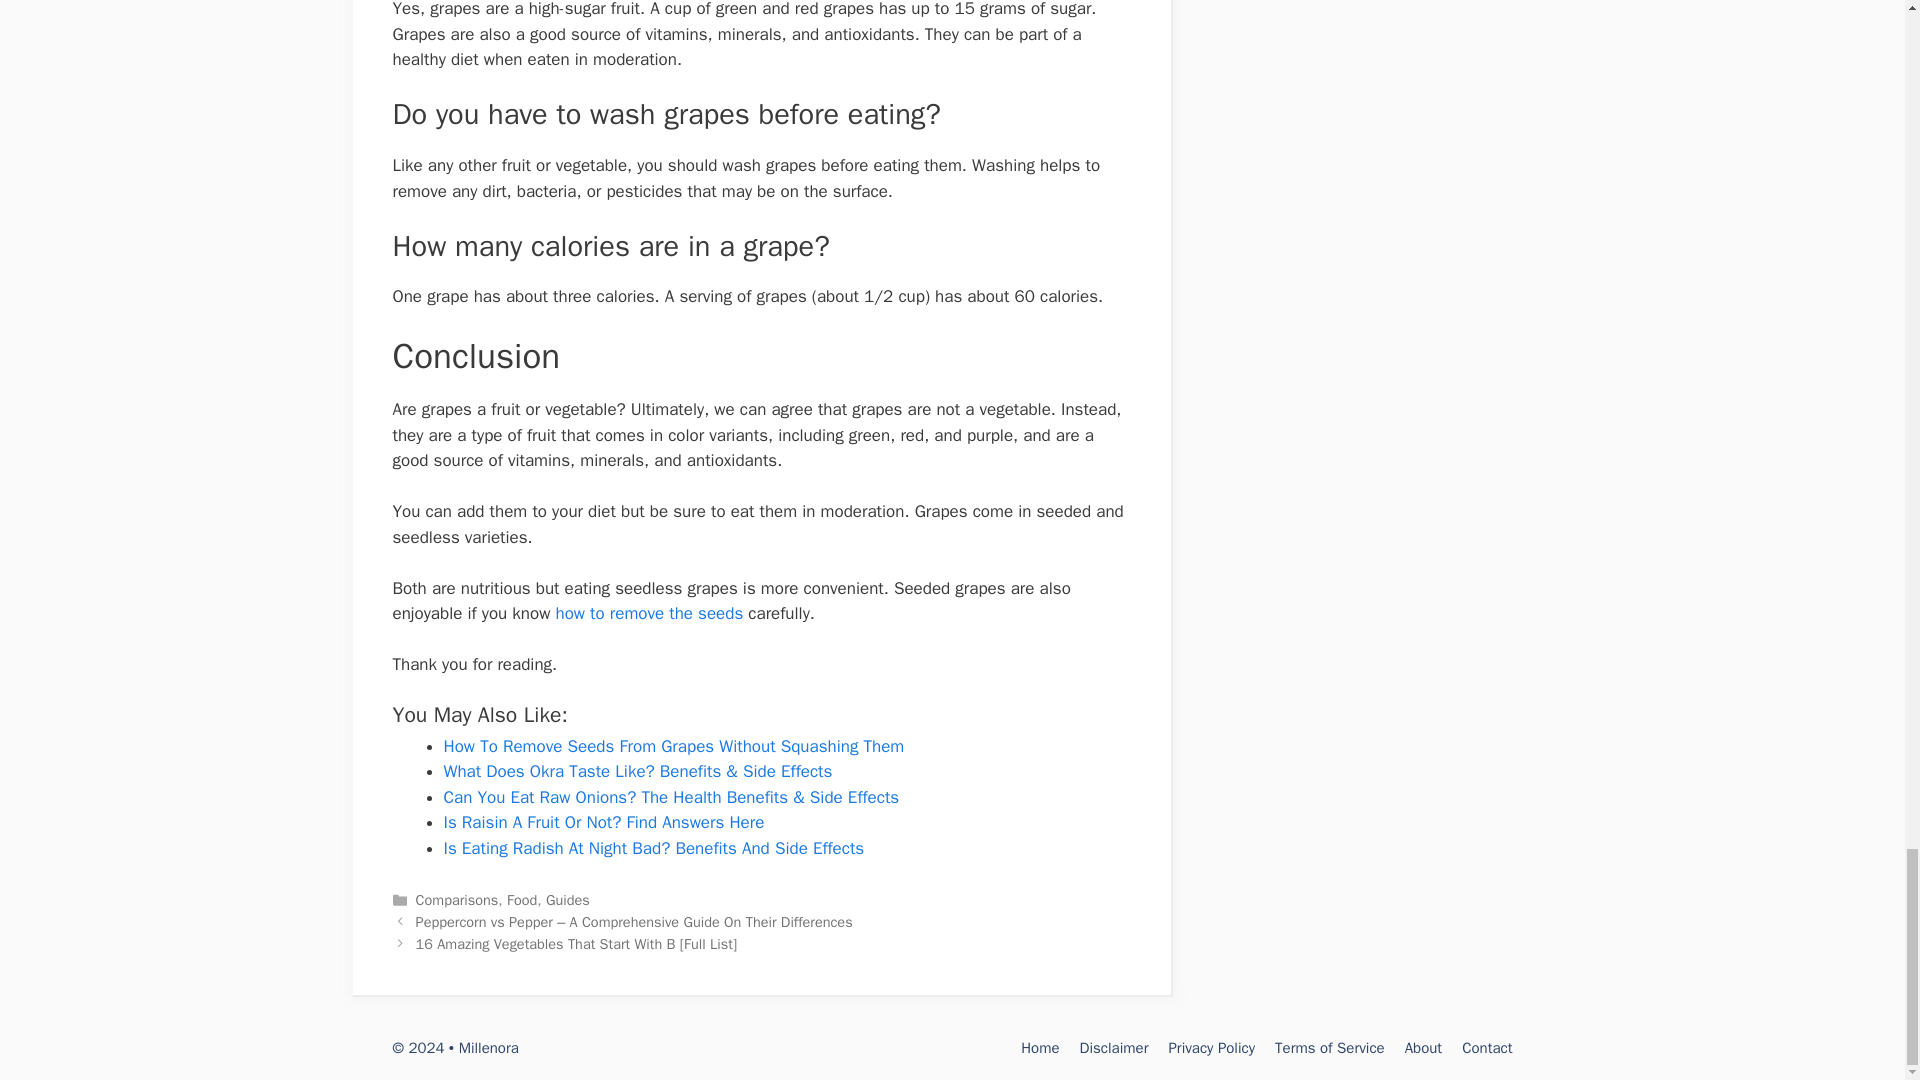 Image resolution: width=1920 pixels, height=1080 pixels. I want to click on Is Raisin A Fruit Or Not? Find Answers Here, so click(604, 822).